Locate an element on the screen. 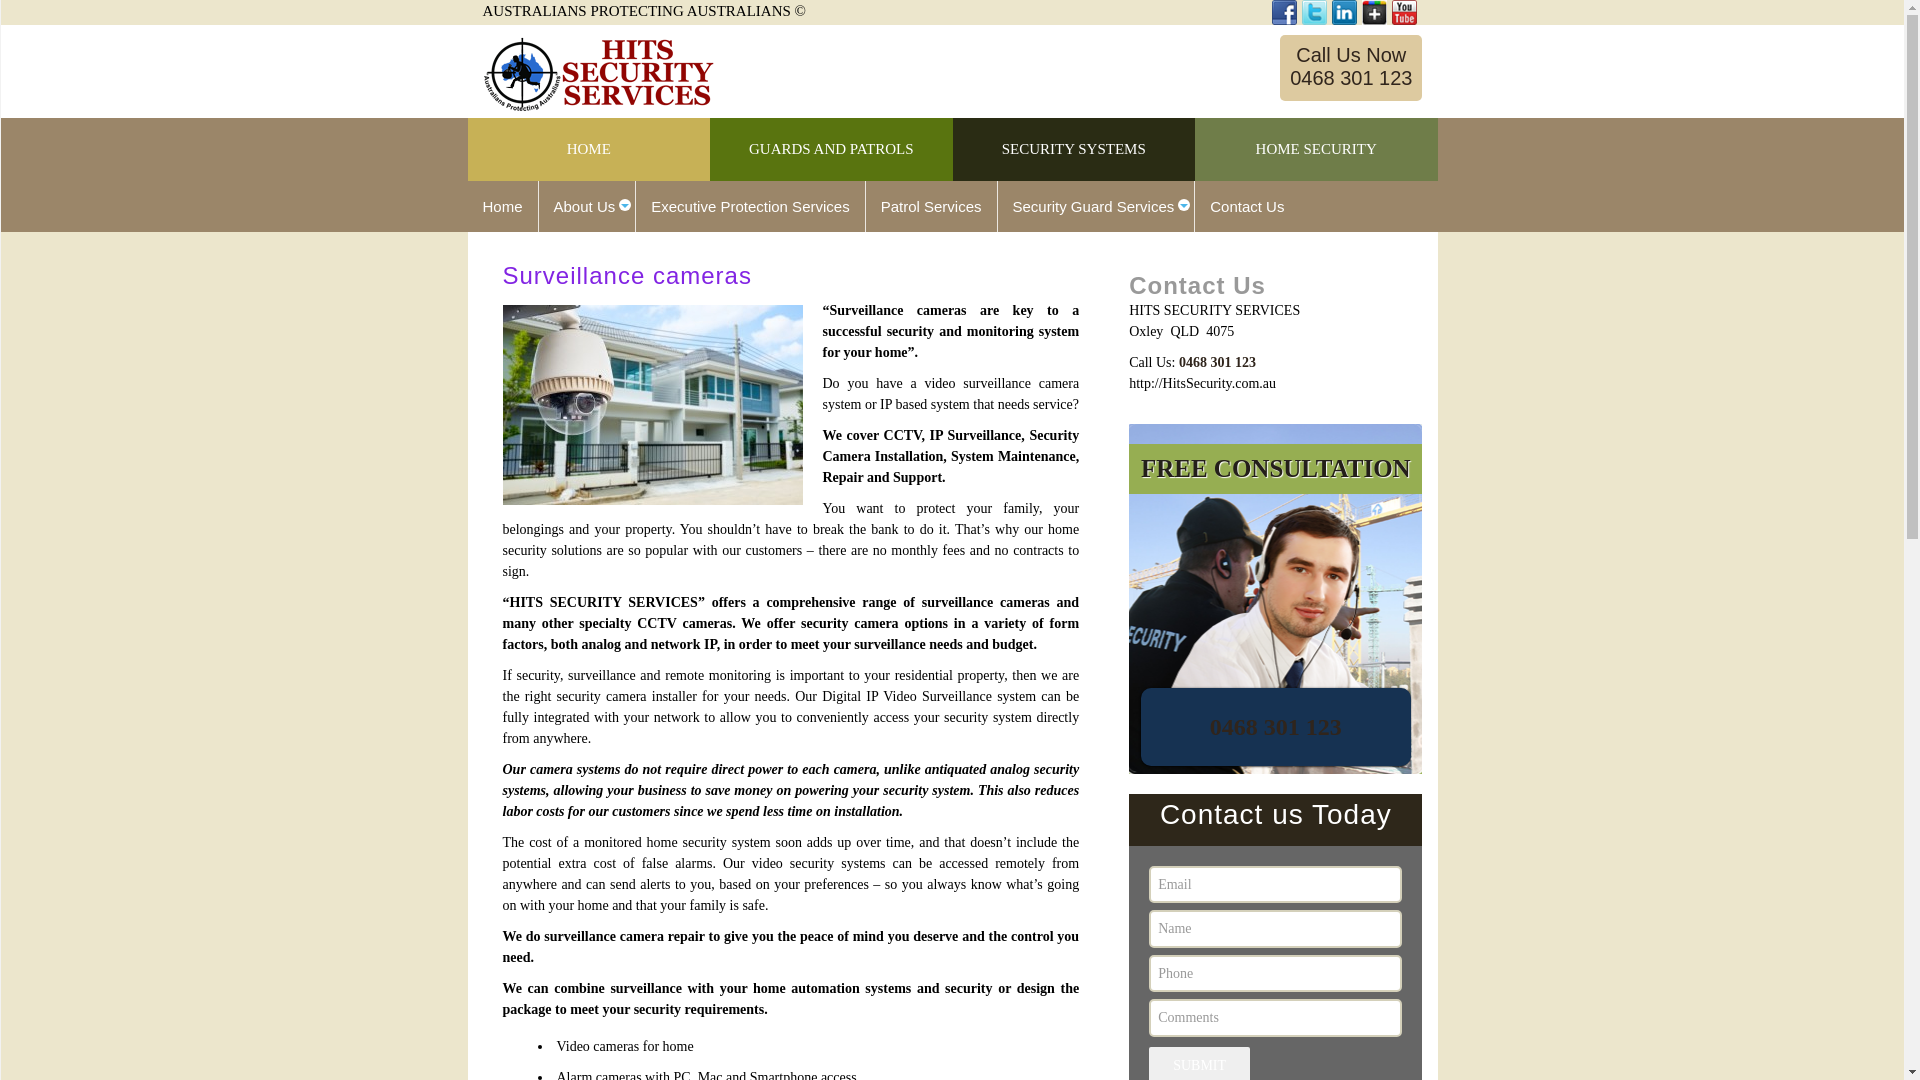 This screenshot has width=1920, height=1080. GUARDS AND PATROLS is located at coordinates (832, 150).